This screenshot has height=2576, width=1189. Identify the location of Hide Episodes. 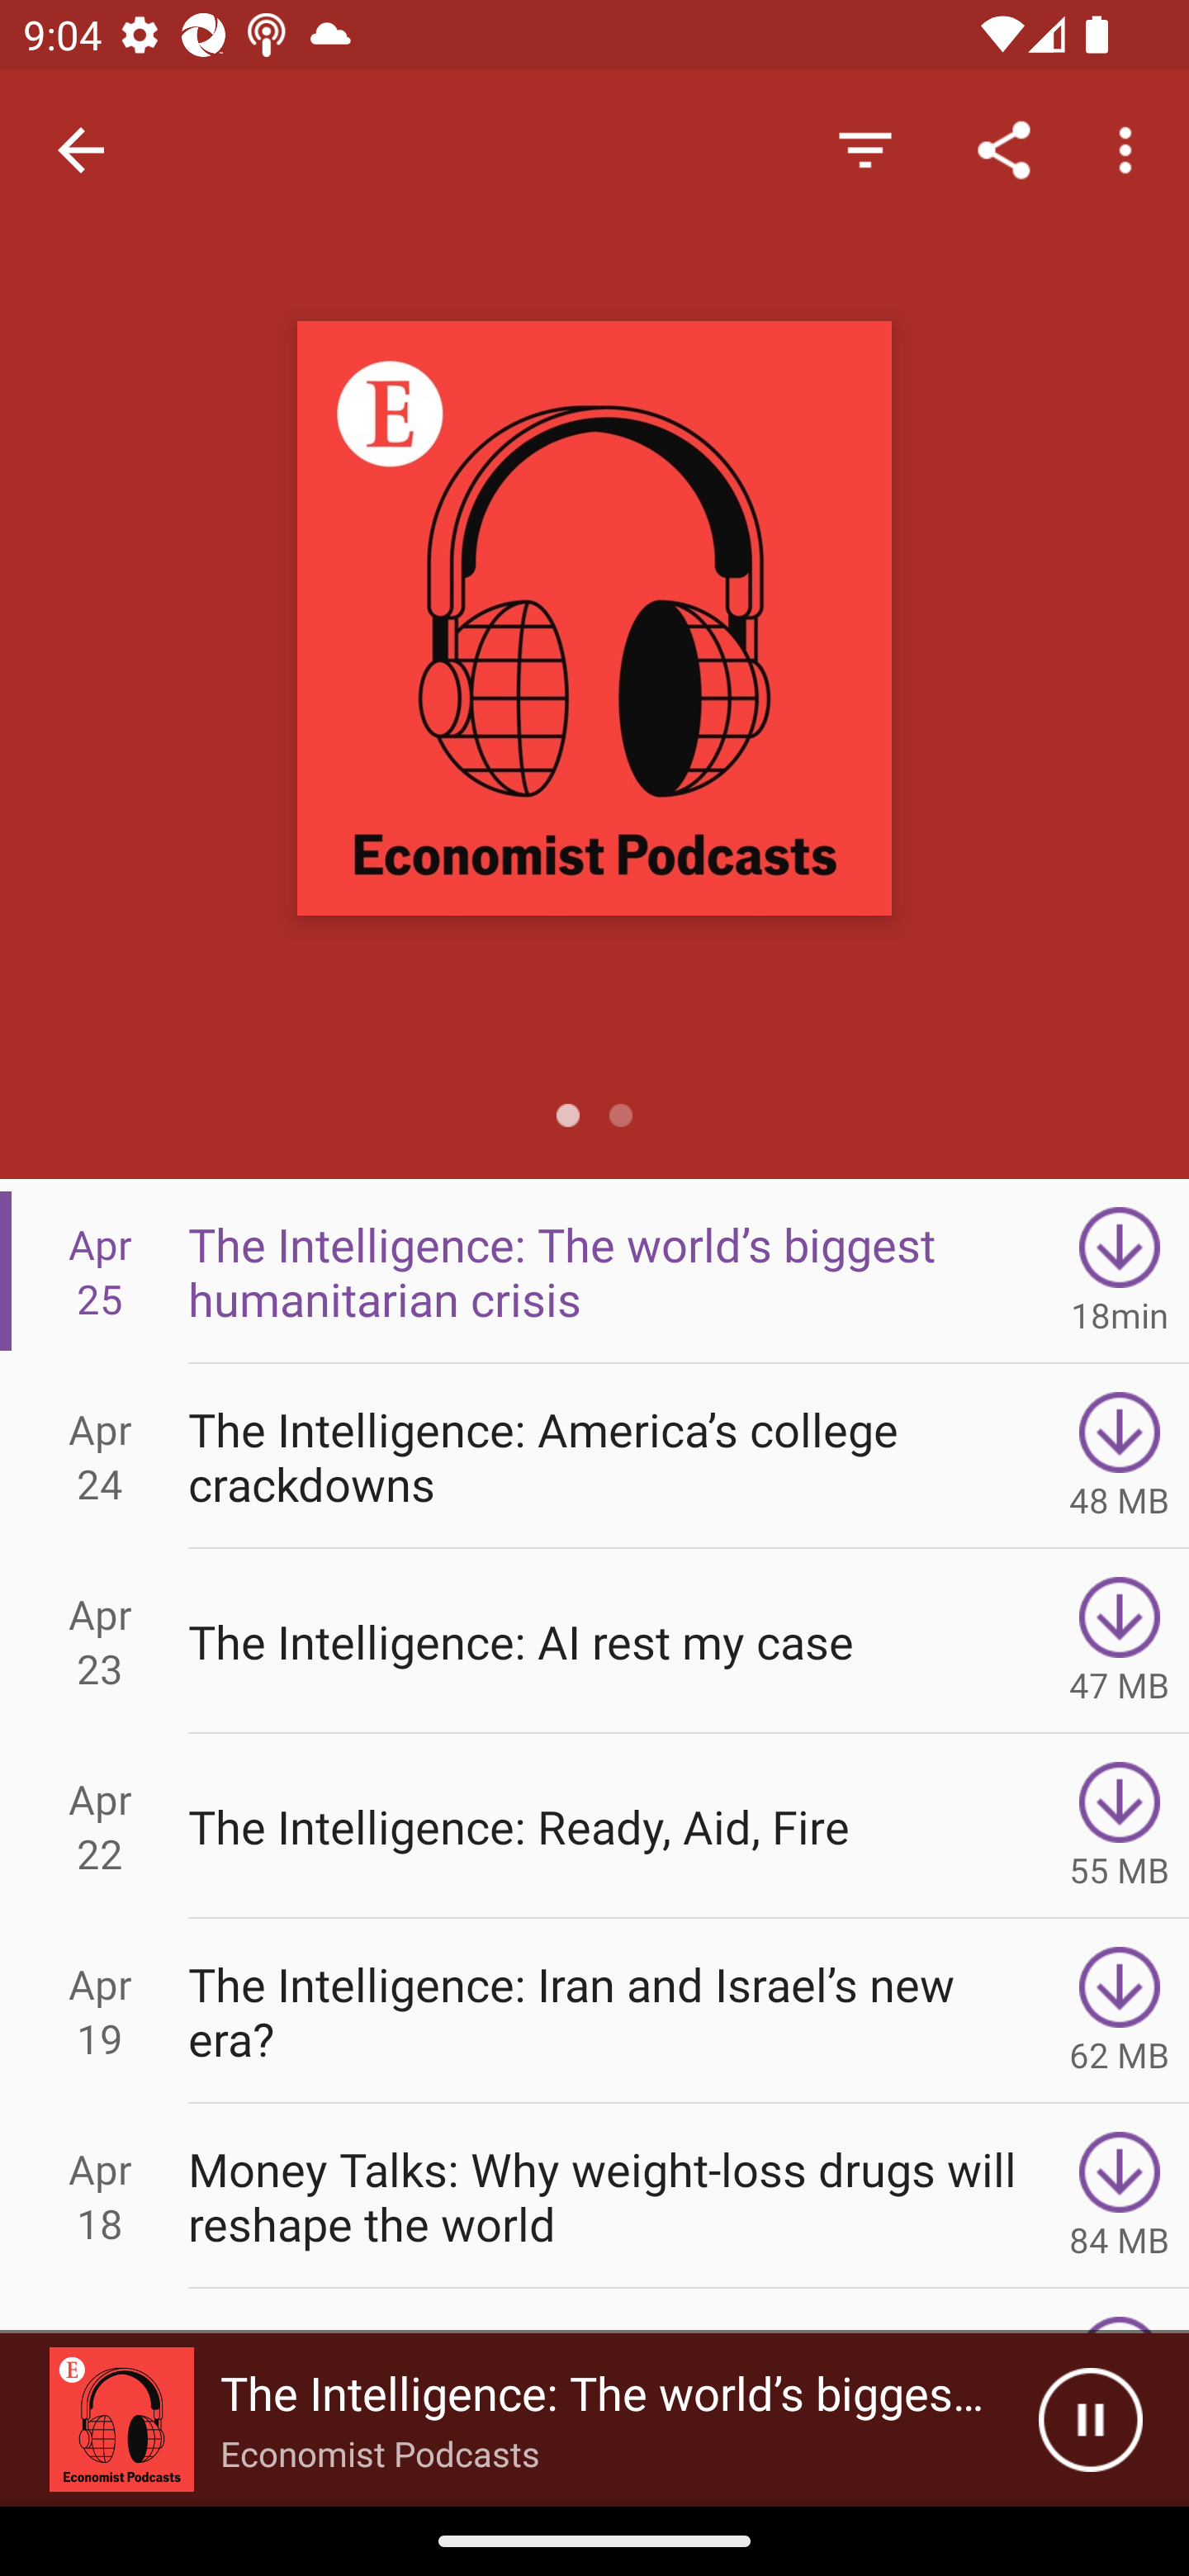
(865, 149).